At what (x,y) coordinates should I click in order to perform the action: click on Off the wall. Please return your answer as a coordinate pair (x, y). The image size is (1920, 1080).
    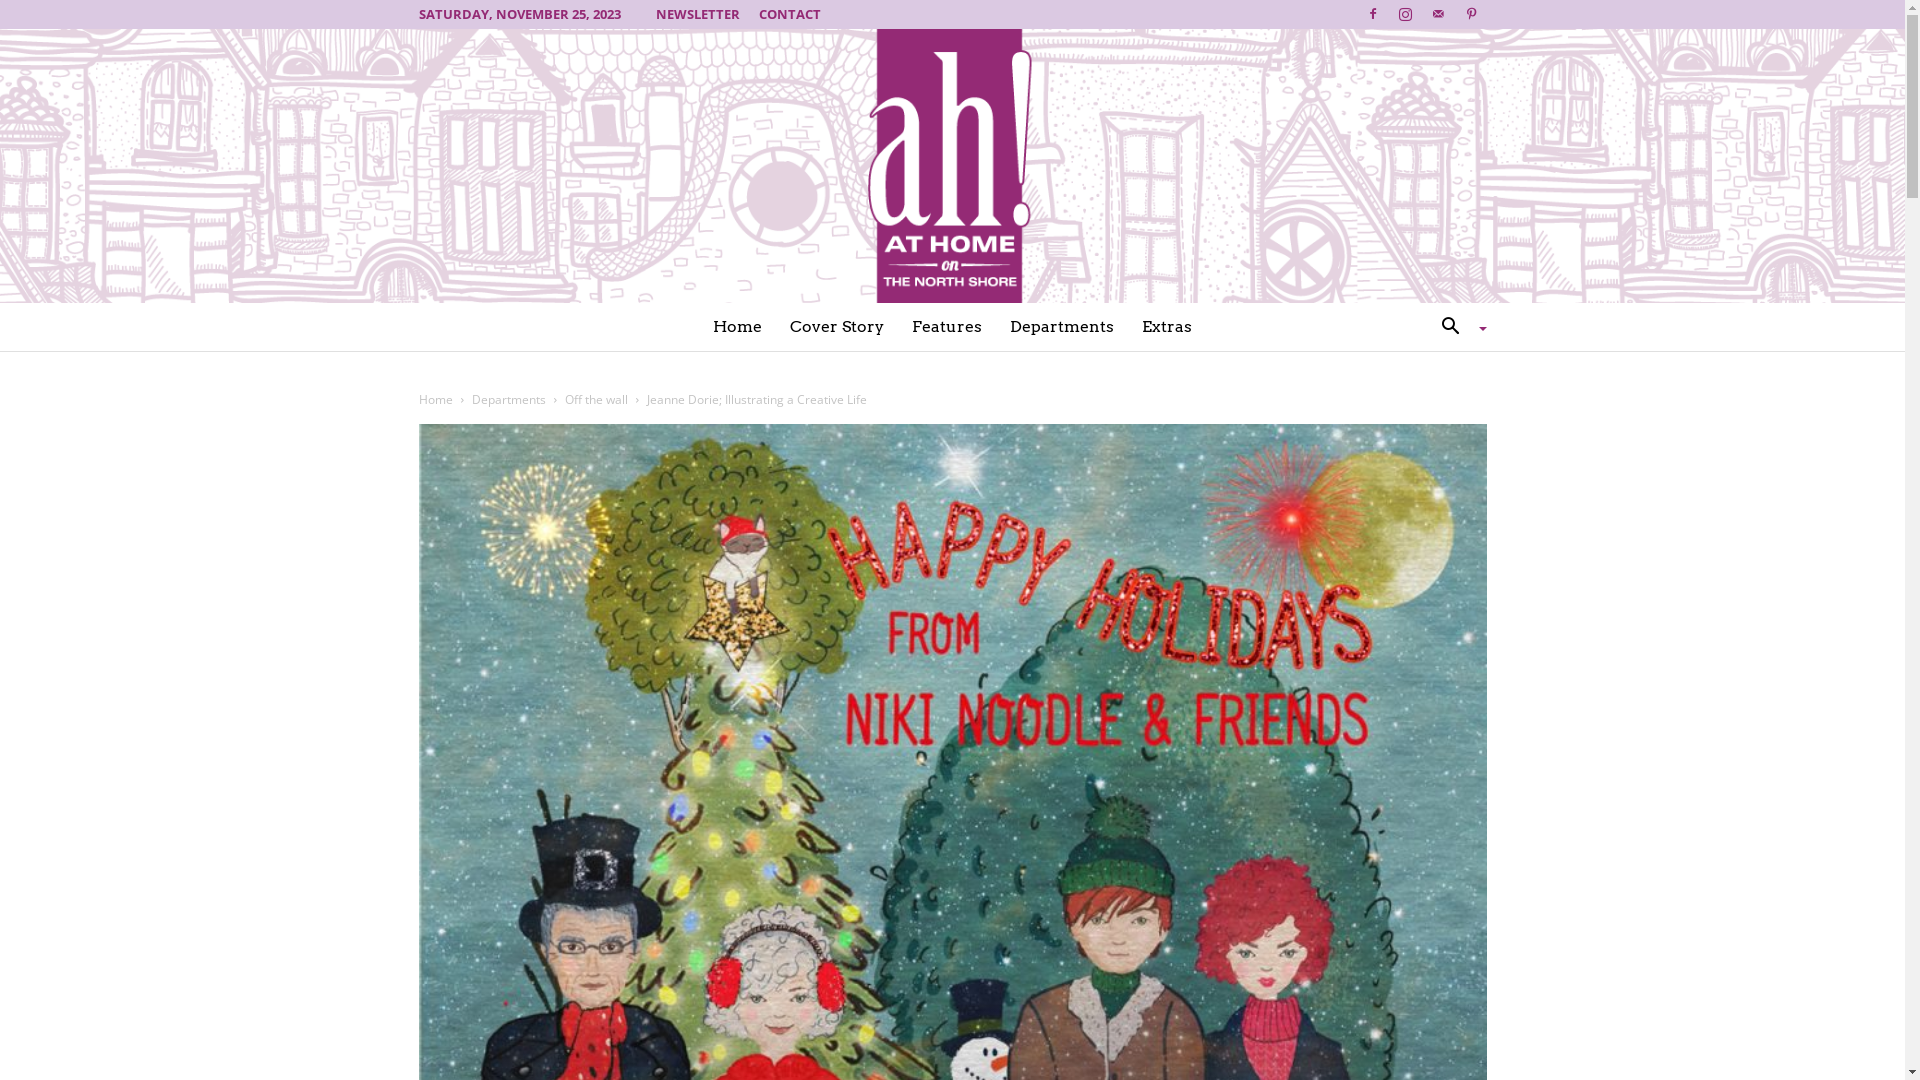
    Looking at the image, I should click on (596, 400).